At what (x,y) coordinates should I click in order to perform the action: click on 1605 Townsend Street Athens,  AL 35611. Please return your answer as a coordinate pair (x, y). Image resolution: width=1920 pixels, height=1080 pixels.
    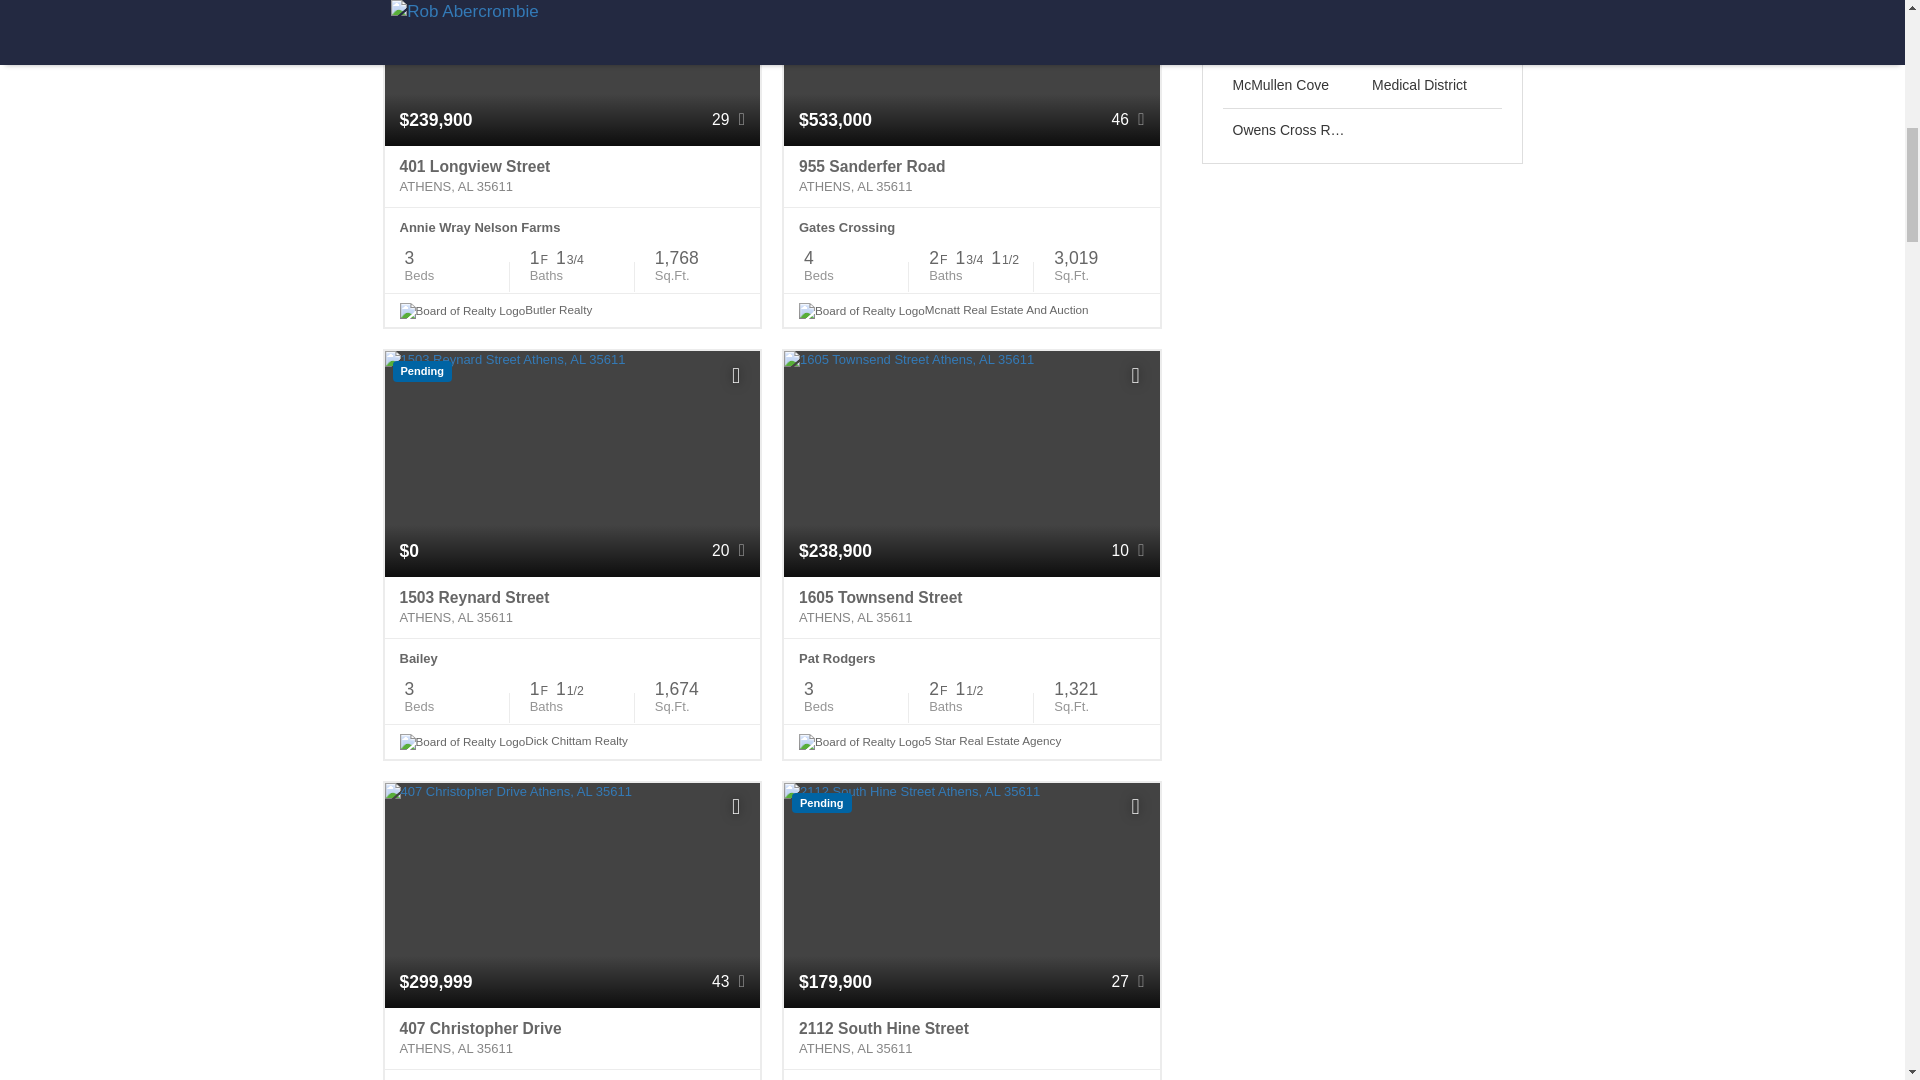
    Looking at the image, I should click on (971, 608).